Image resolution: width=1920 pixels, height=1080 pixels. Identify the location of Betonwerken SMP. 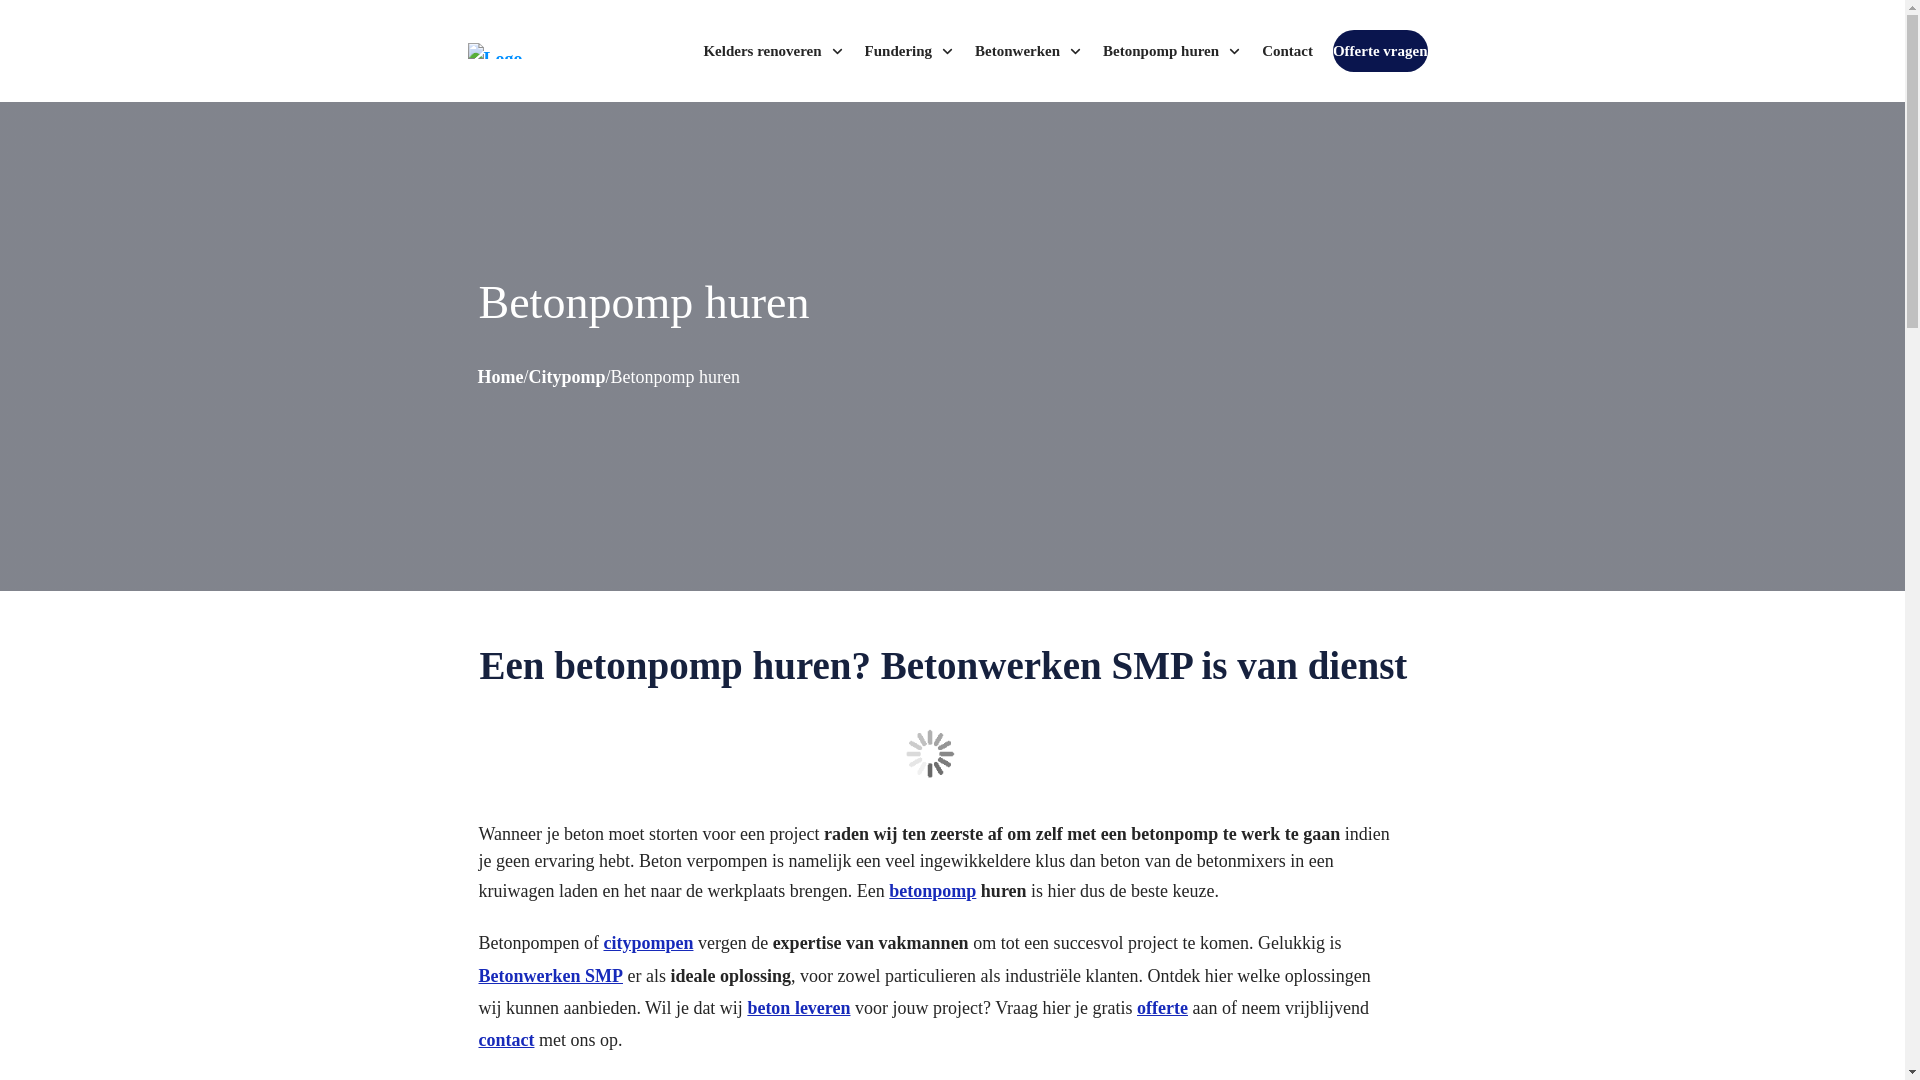
(550, 976).